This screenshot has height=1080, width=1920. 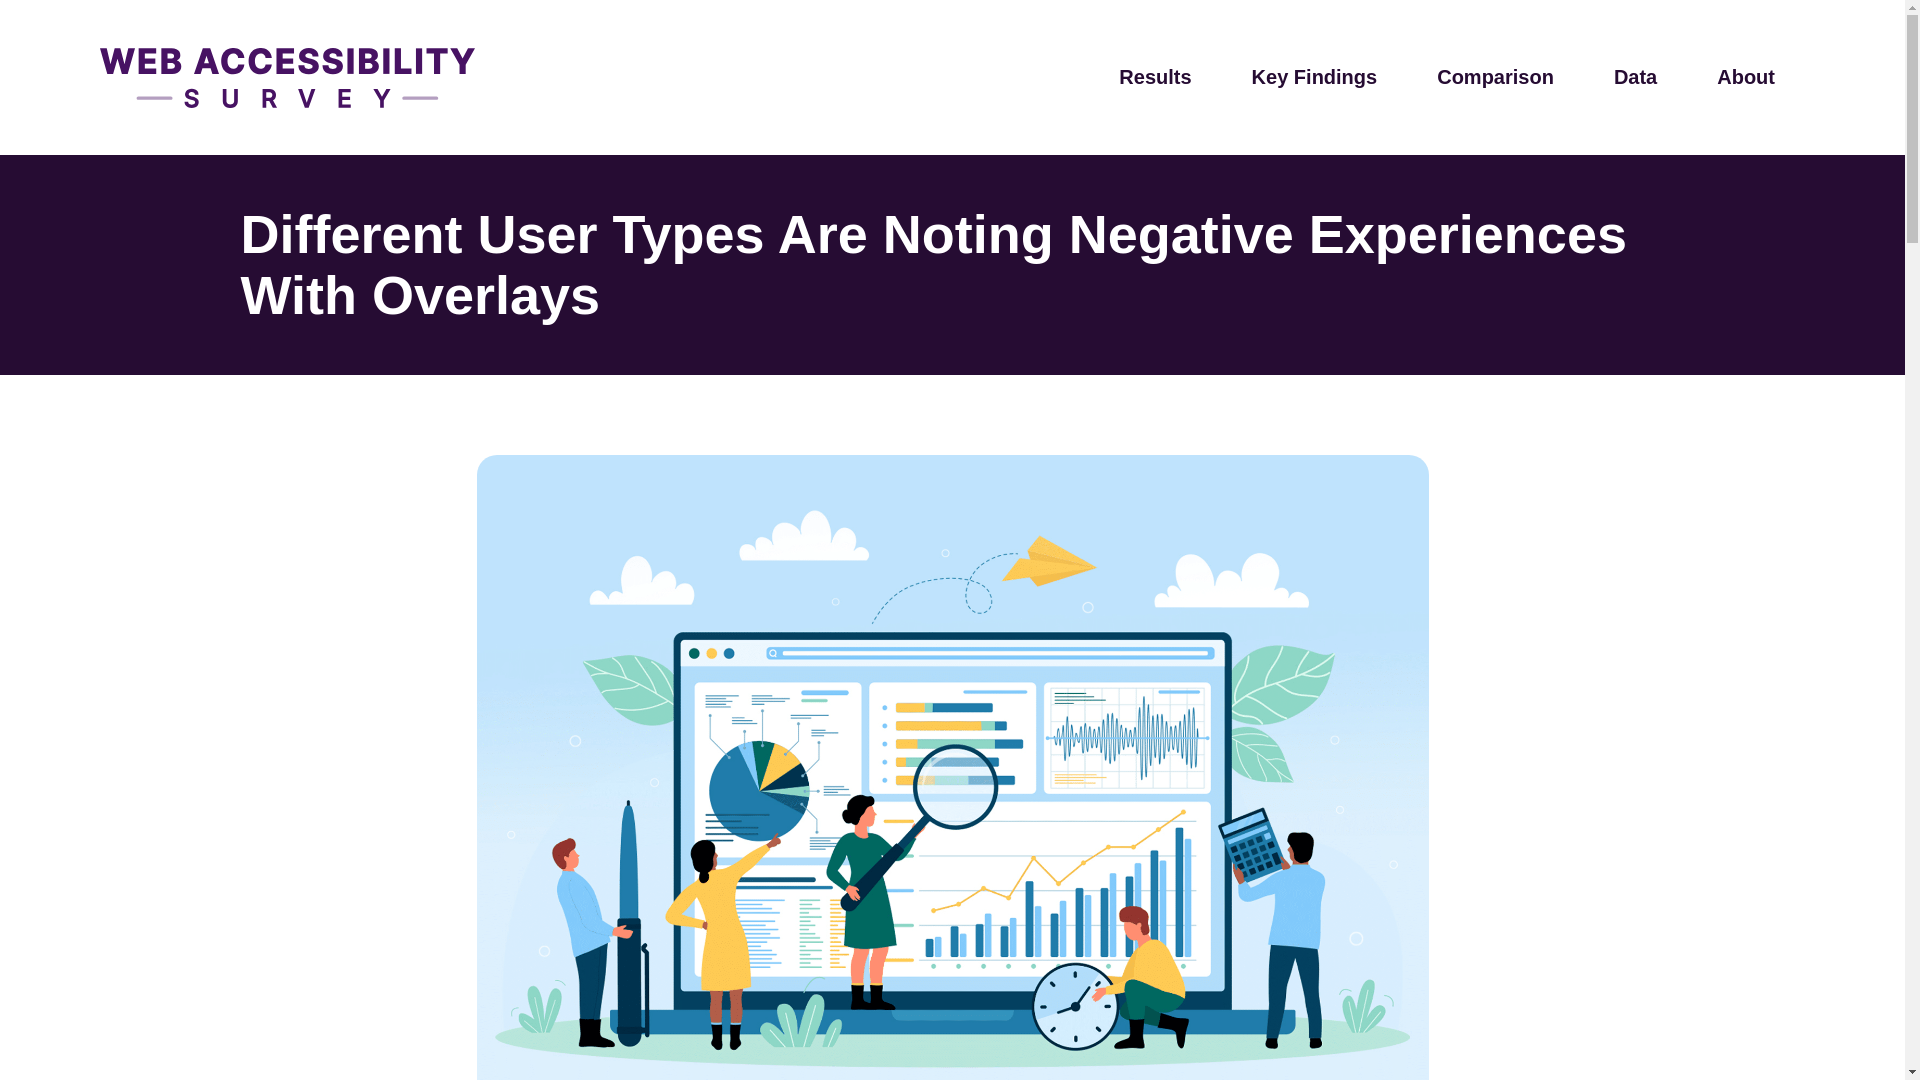 I want to click on Comparison, so click(x=1496, y=76).